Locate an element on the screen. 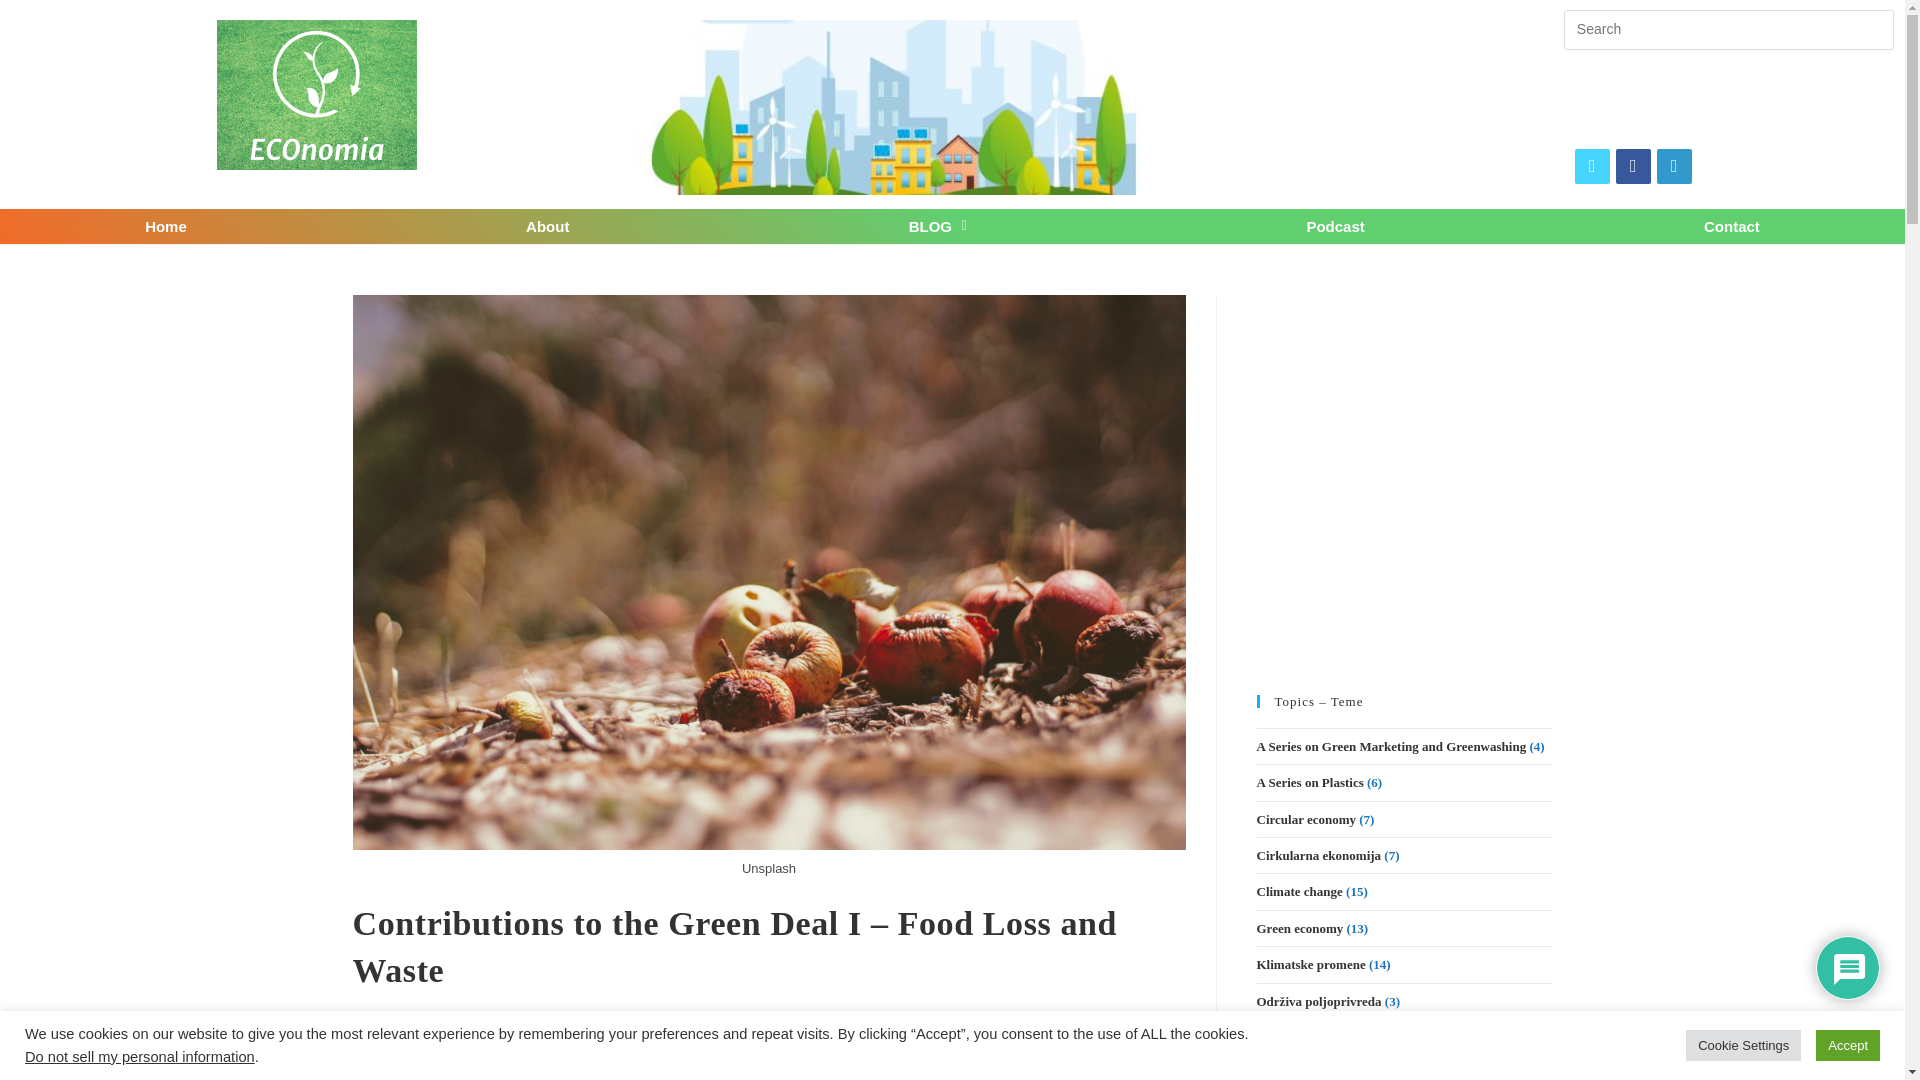  About is located at coordinates (547, 226).